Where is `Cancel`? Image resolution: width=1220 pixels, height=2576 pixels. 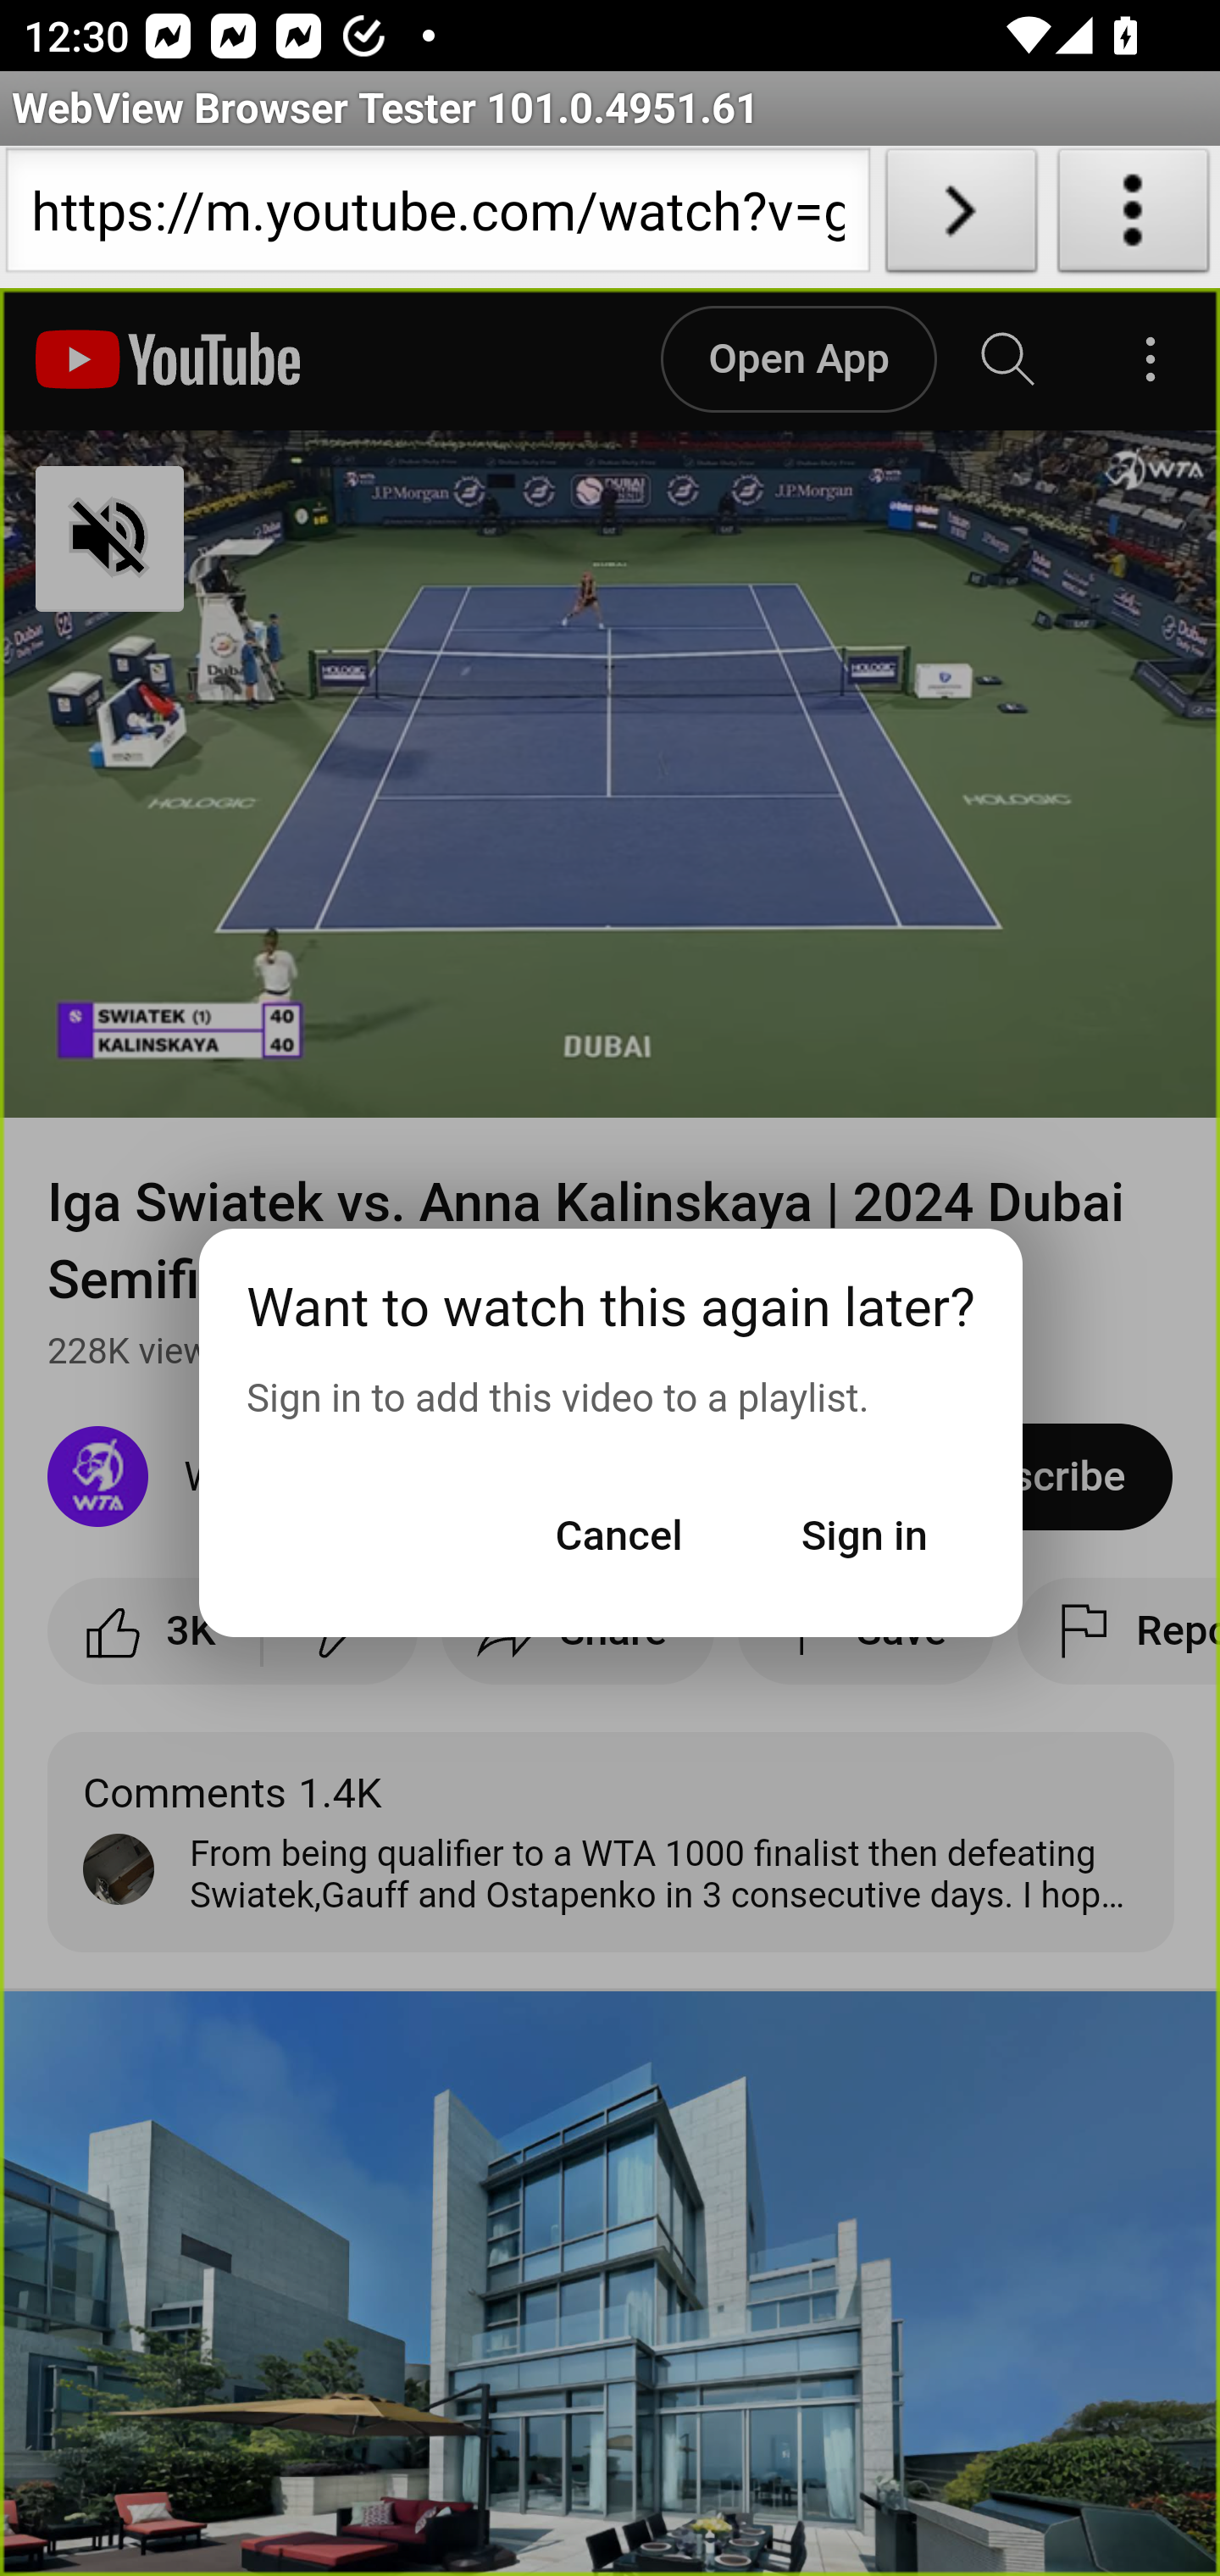 Cancel is located at coordinates (618, 1535).